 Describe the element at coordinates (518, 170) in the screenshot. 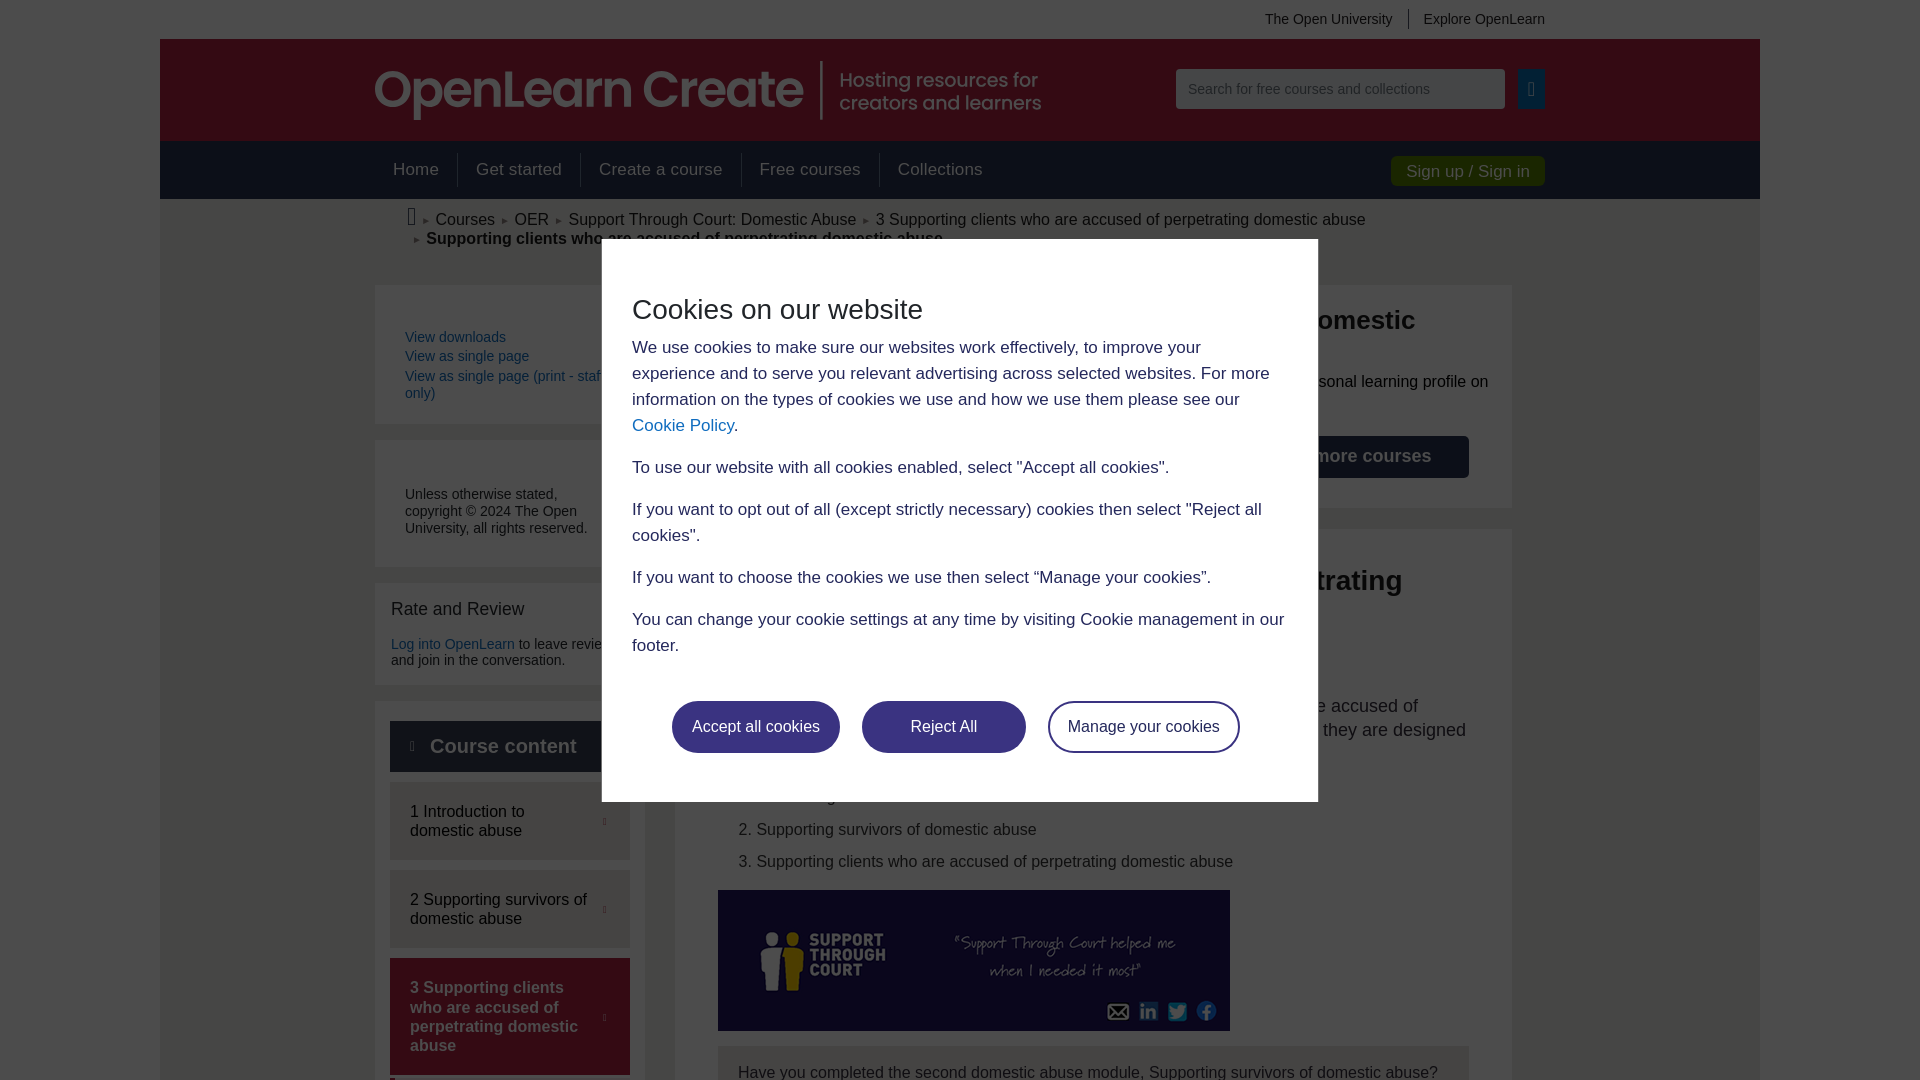

I see `Get started` at that location.